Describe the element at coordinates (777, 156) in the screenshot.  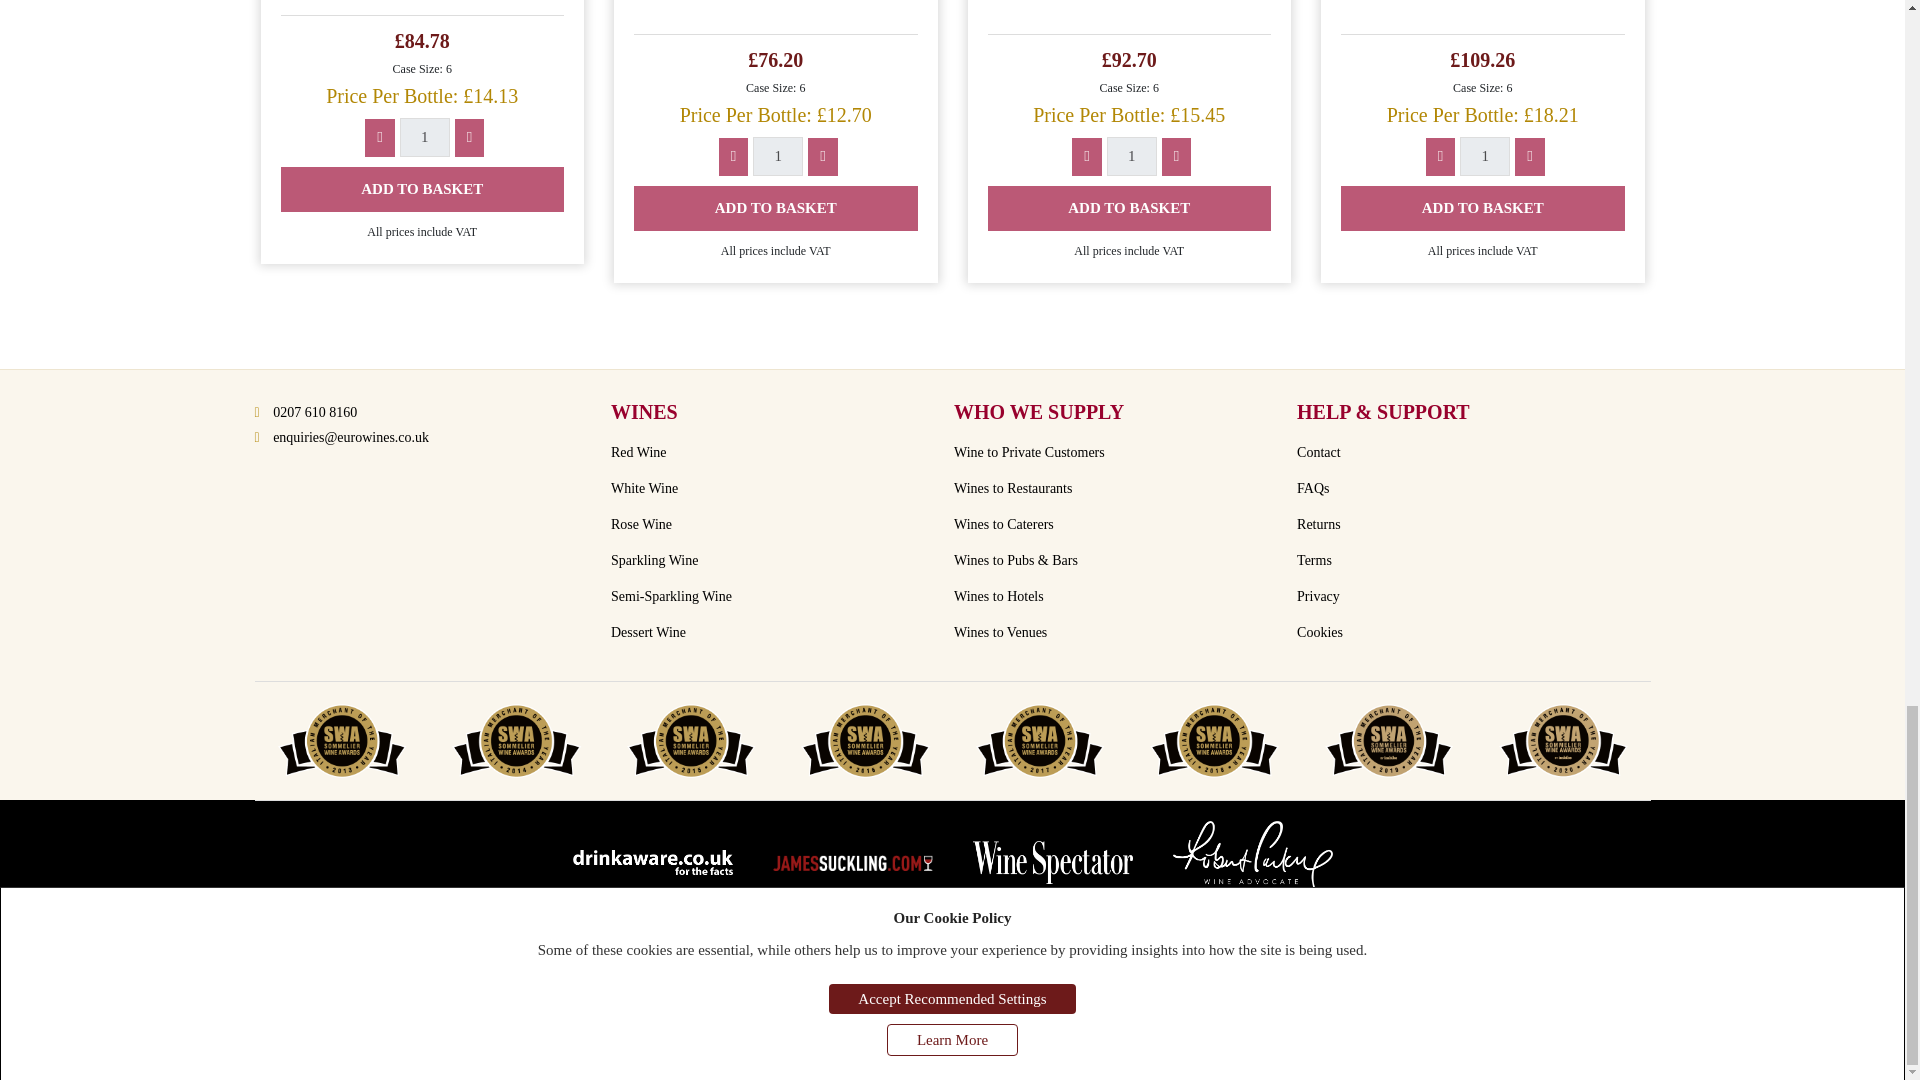
I see `1` at that location.